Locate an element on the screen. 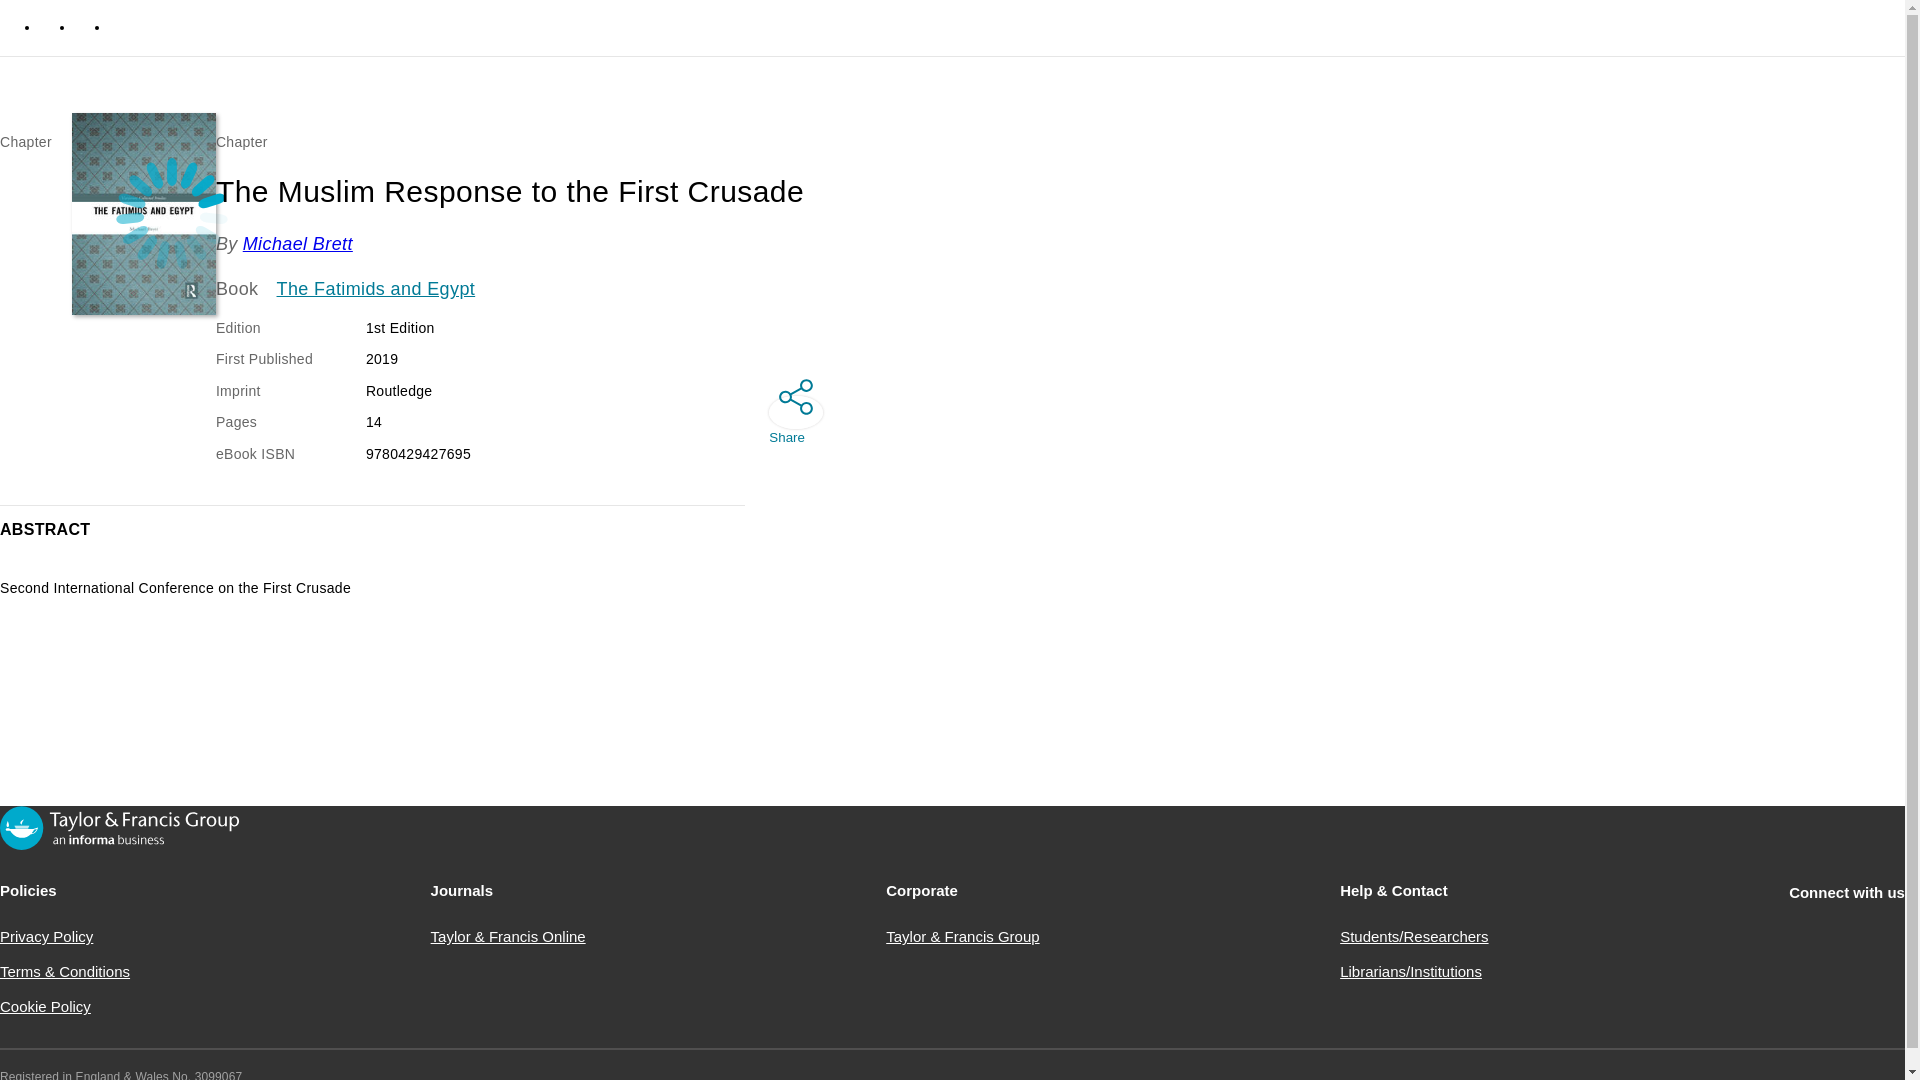 This screenshot has height=1080, width=1920. Privacy Policy is located at coordinates (46, 936).